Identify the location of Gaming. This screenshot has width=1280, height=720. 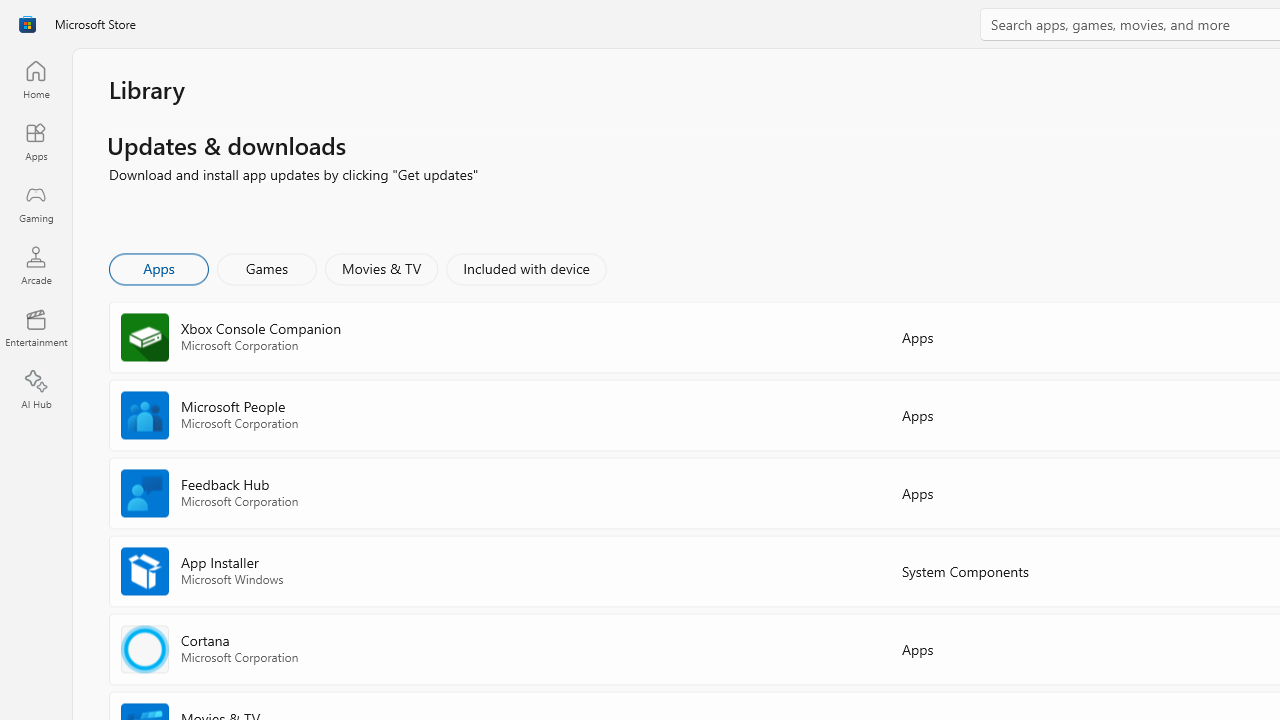
(36, 203).